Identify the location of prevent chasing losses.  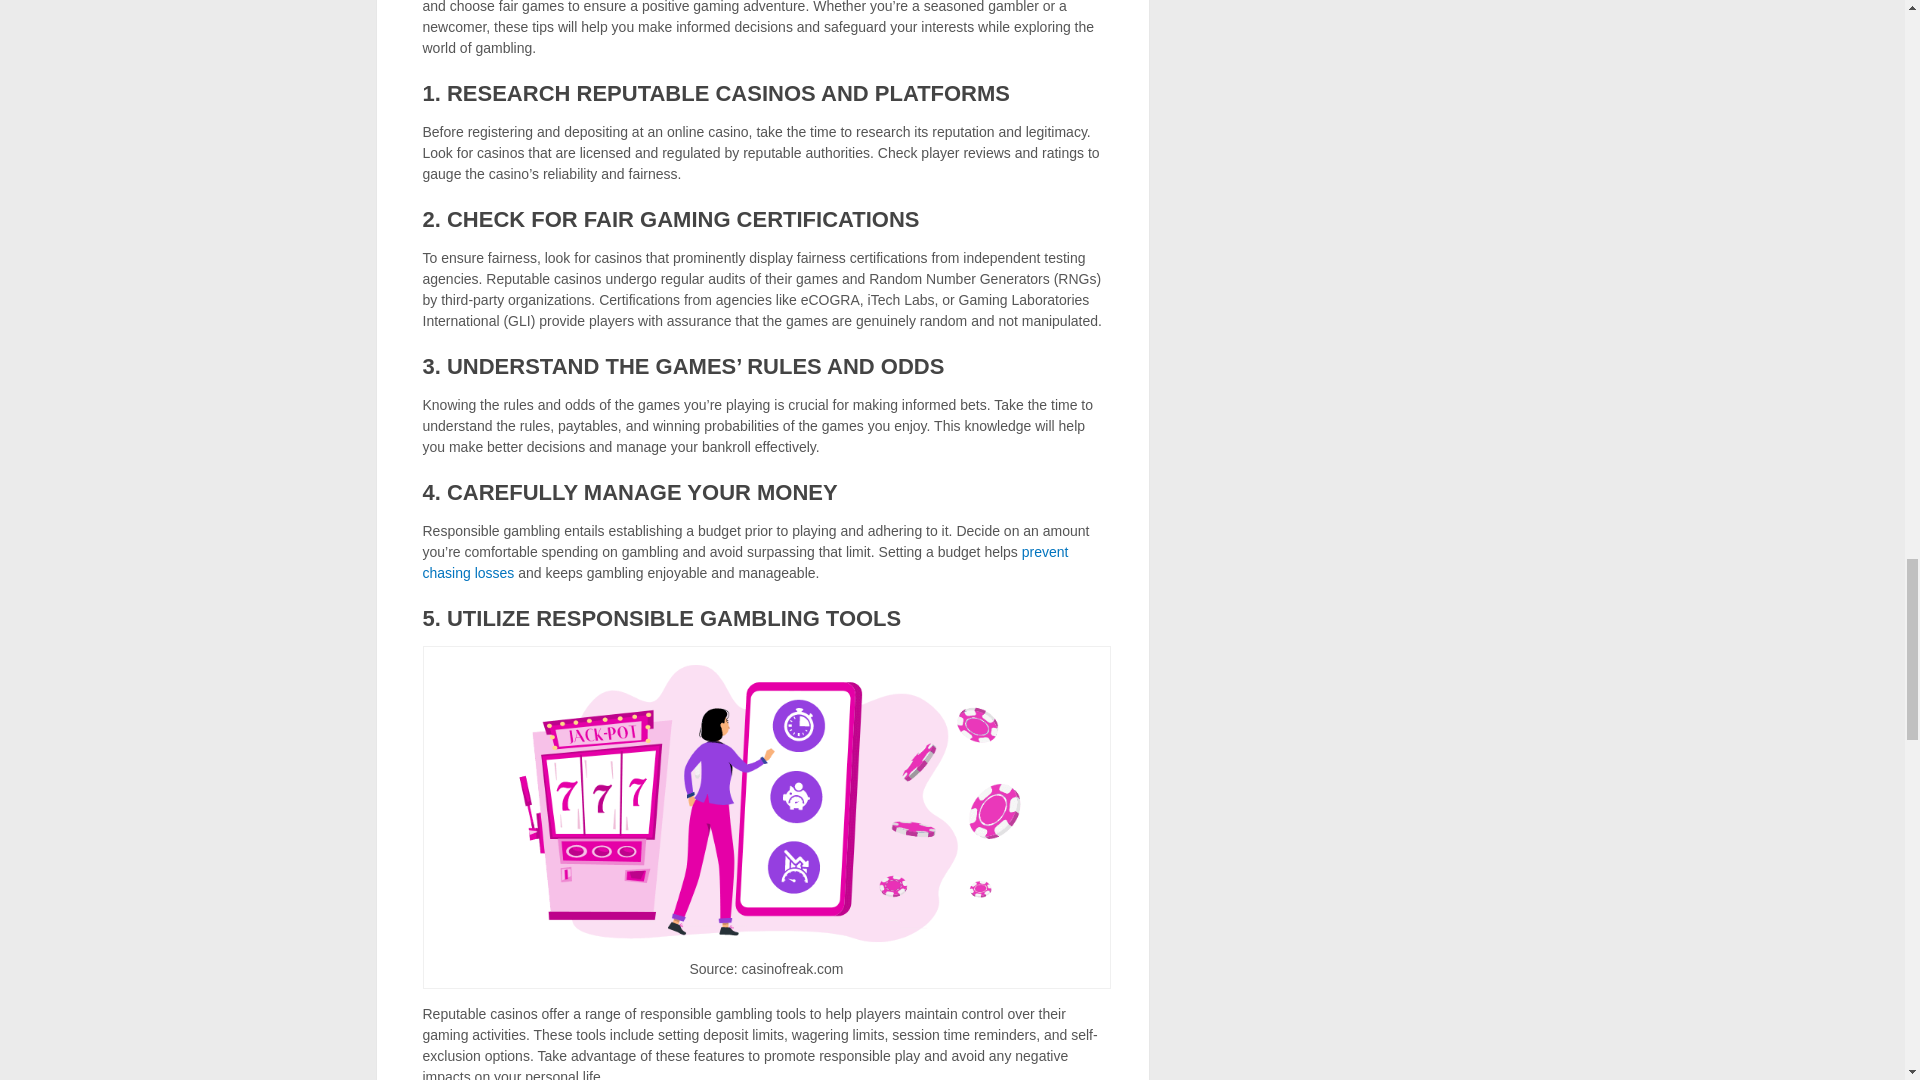
(744, 562).